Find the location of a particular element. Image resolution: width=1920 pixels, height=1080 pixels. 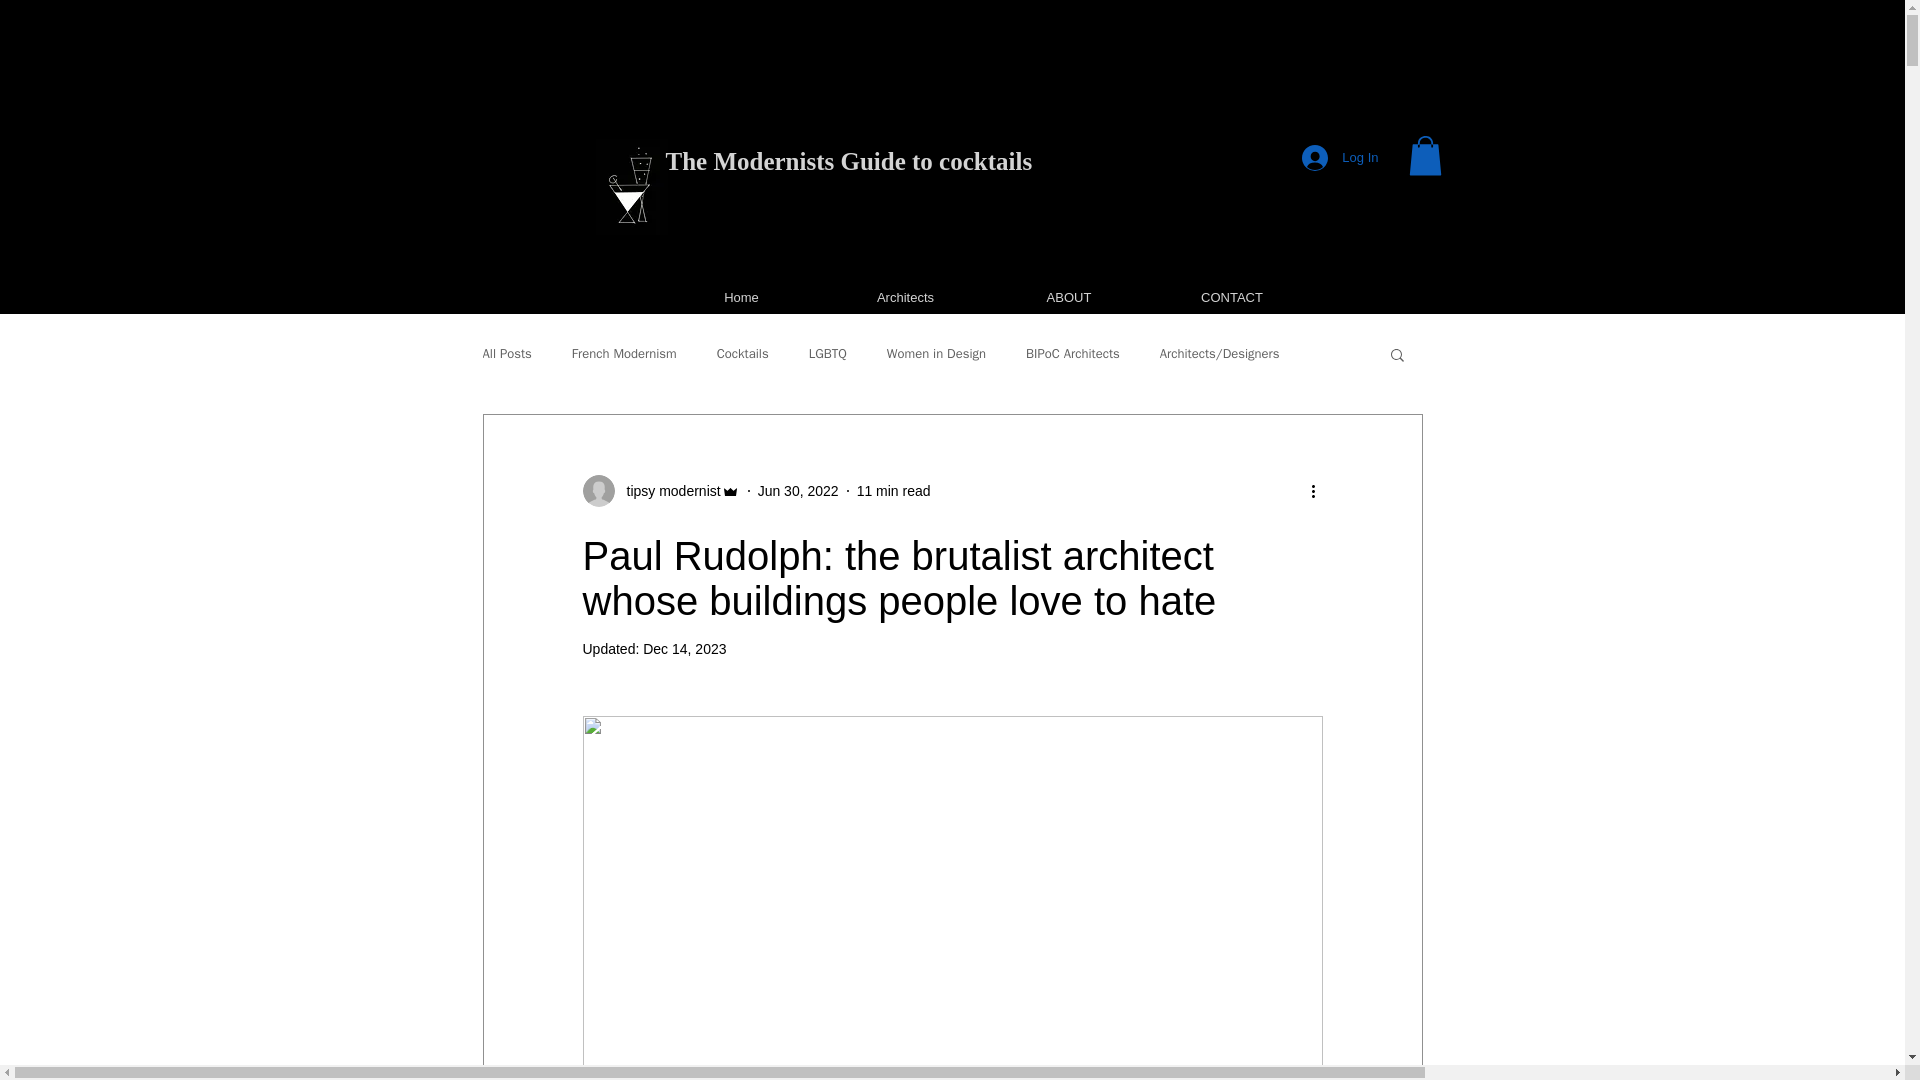

tipsy modernist is located at coordinates (667, 490).